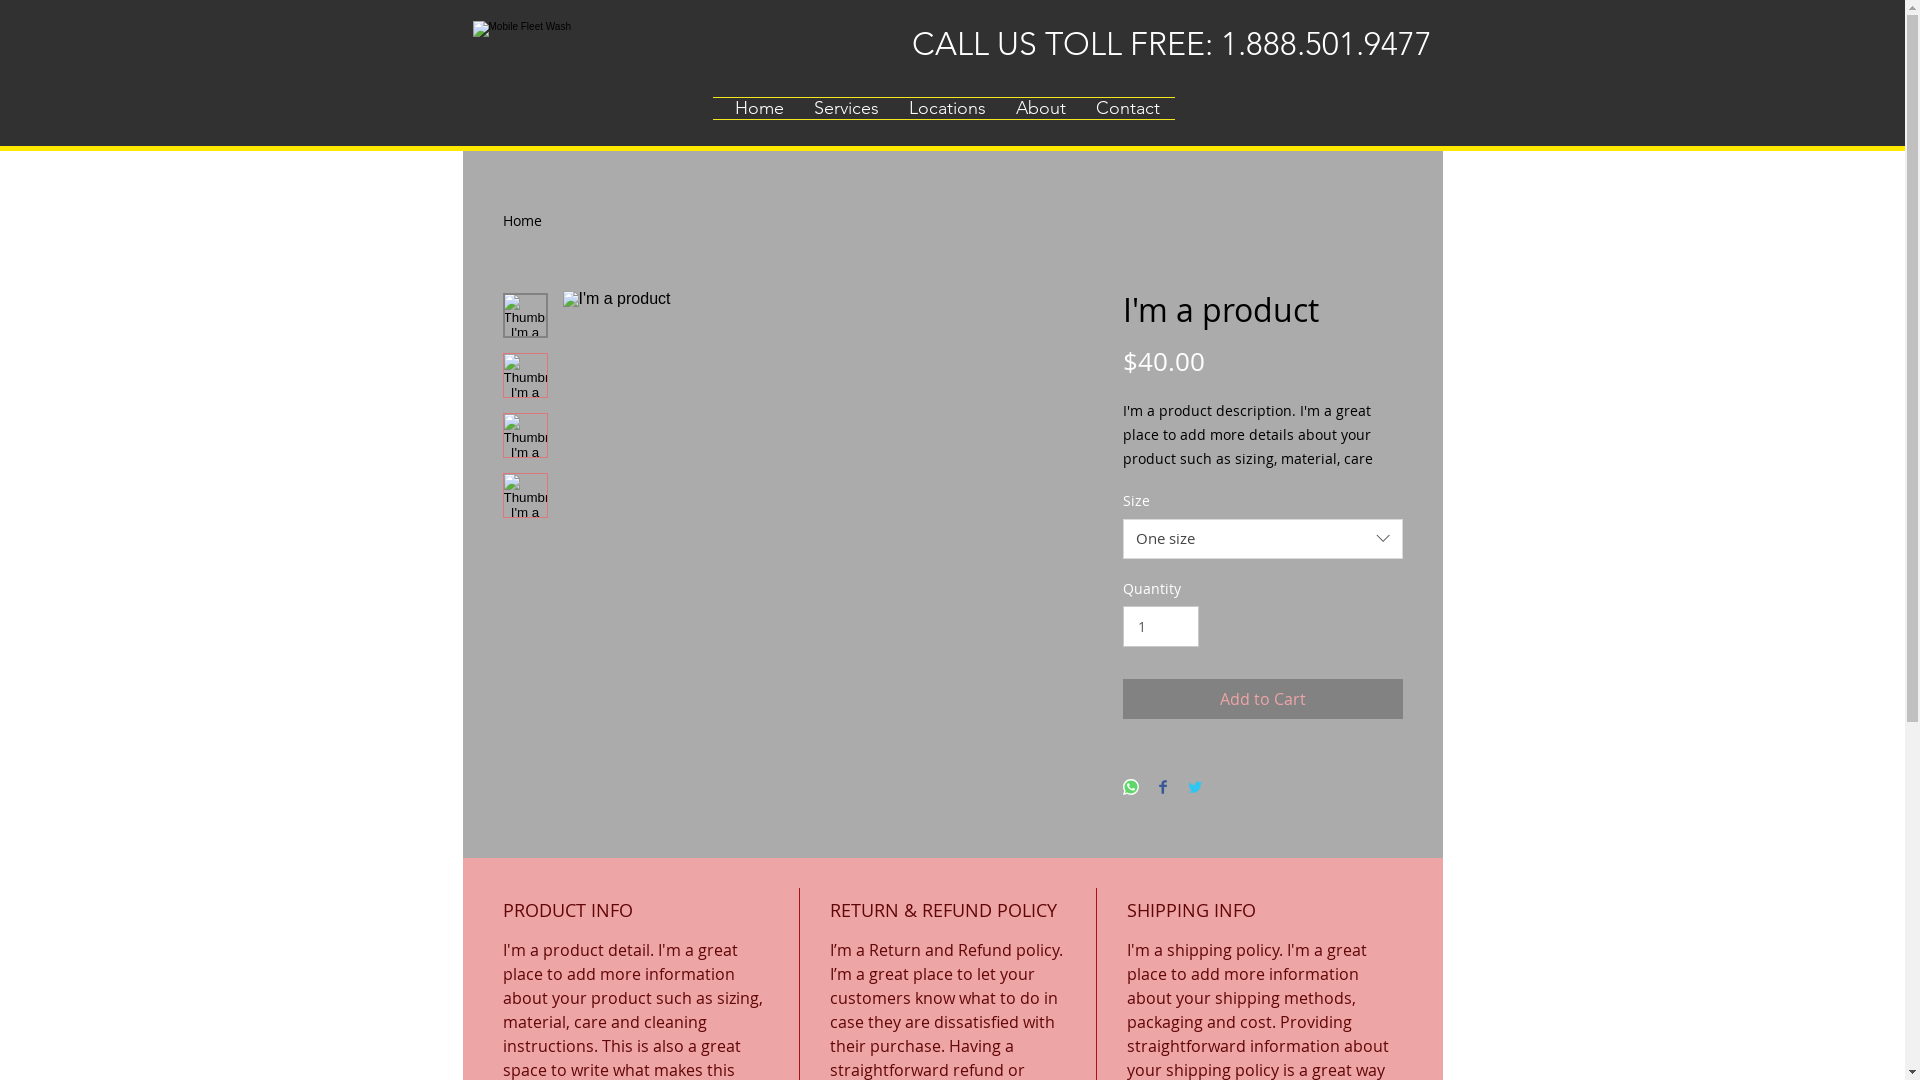 The image size is (1920, 1080). Describe the element at coordinates (522, 220) in the screenshot. I see `Home` at that location.